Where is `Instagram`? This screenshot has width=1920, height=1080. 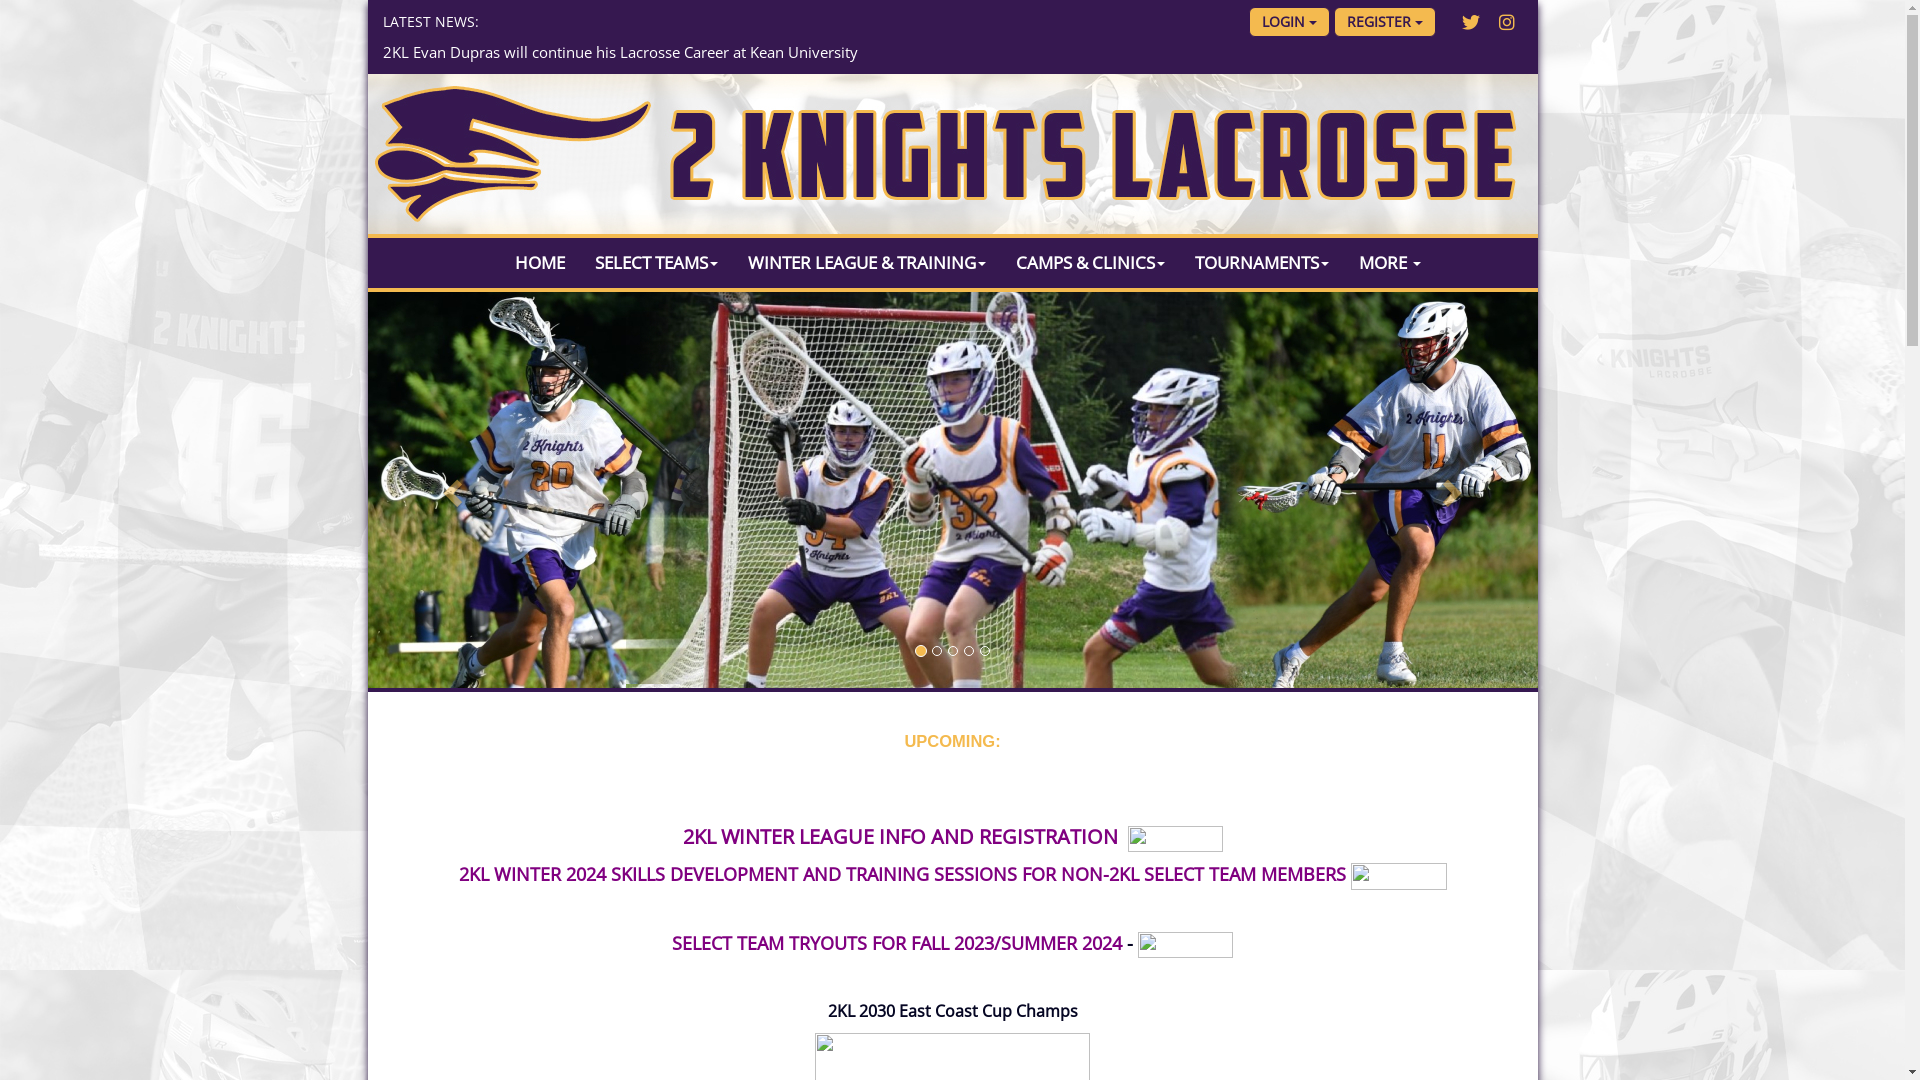 Instagram is located at coordinates (1507, 22).